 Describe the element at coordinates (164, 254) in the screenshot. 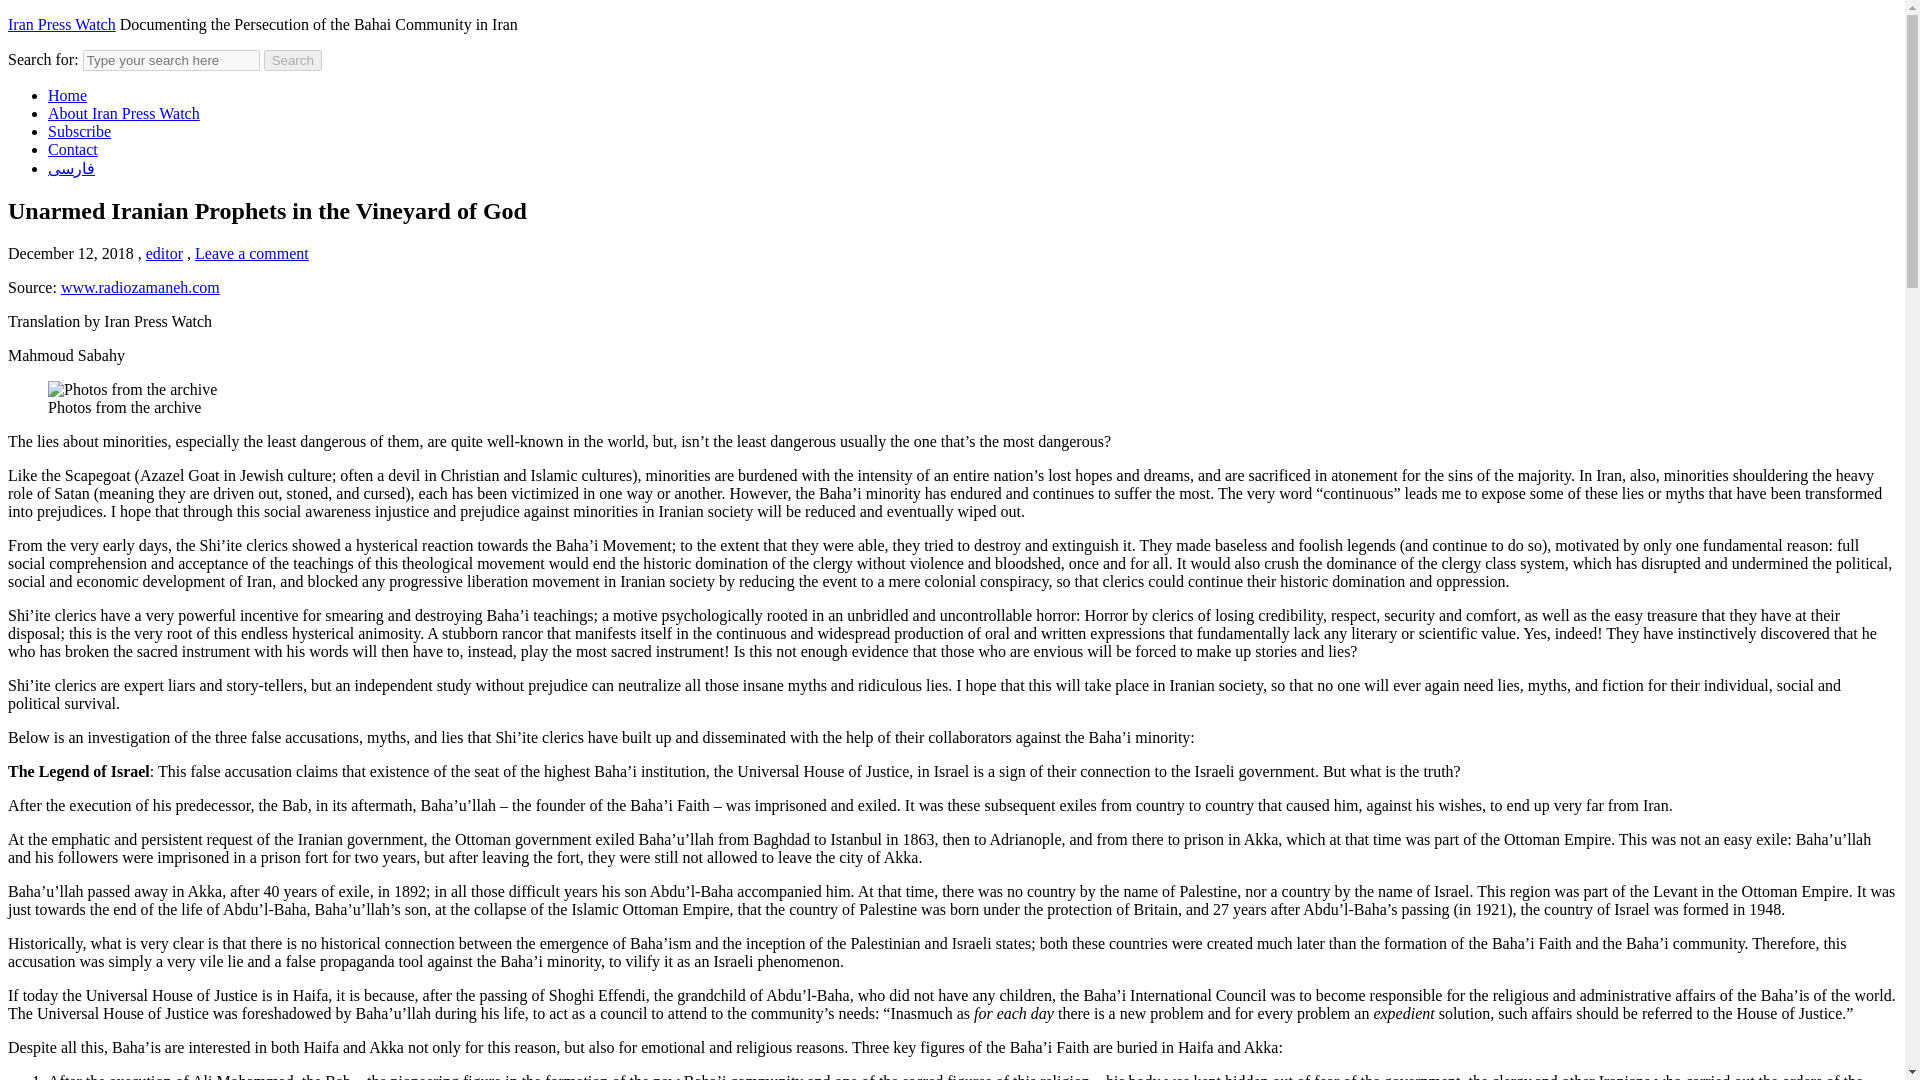

I see `Posts by editor` at that location.